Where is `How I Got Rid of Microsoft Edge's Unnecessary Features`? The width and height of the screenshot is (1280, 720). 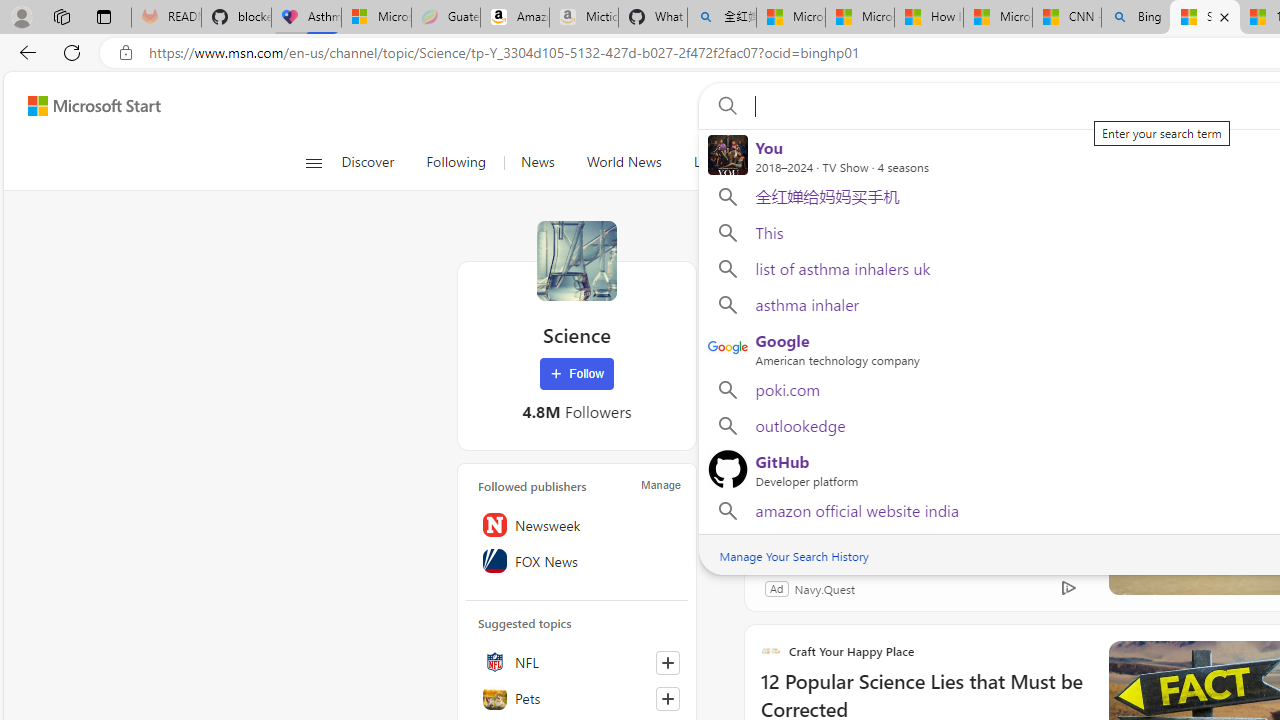 How I Got Rid of Microsoft Edge's Unnecessary Features is located at coordinates (928, 18).